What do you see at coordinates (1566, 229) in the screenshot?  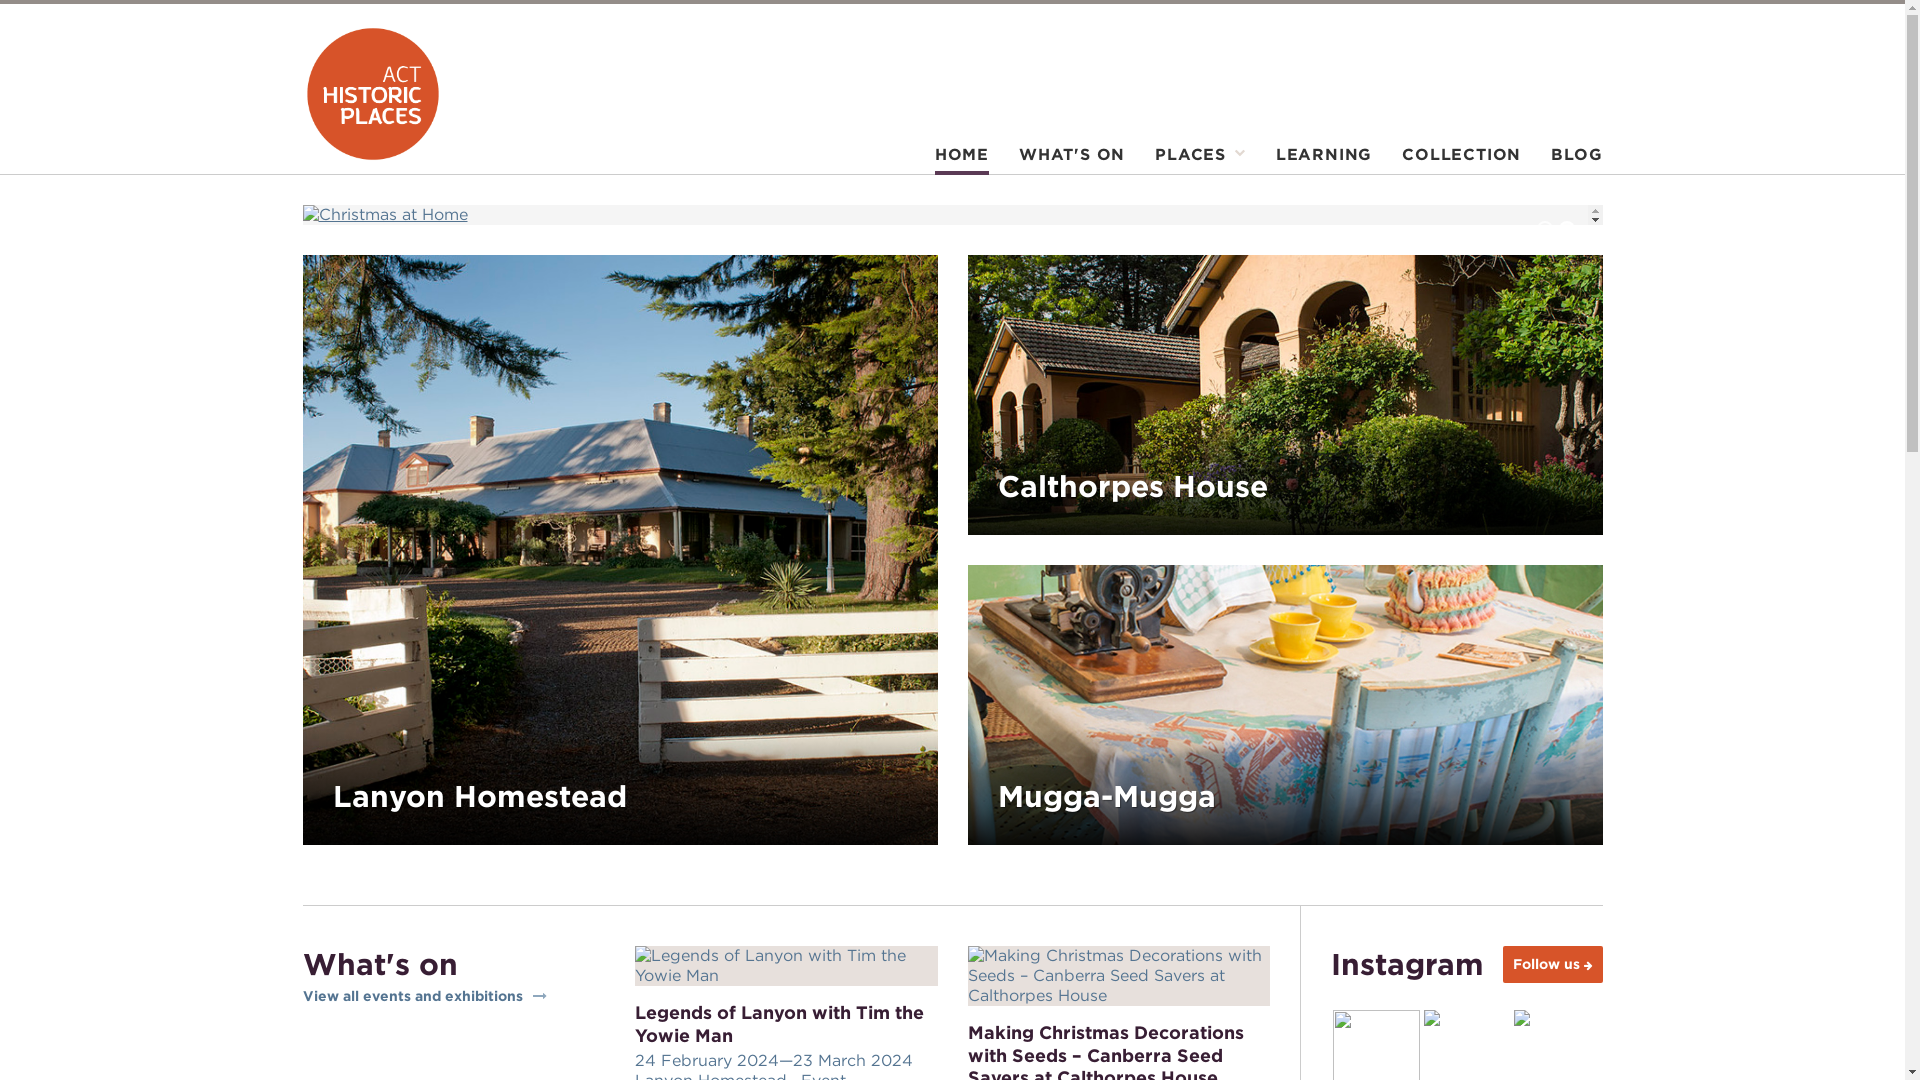 I see `2` at bounding box center [1566, 229].